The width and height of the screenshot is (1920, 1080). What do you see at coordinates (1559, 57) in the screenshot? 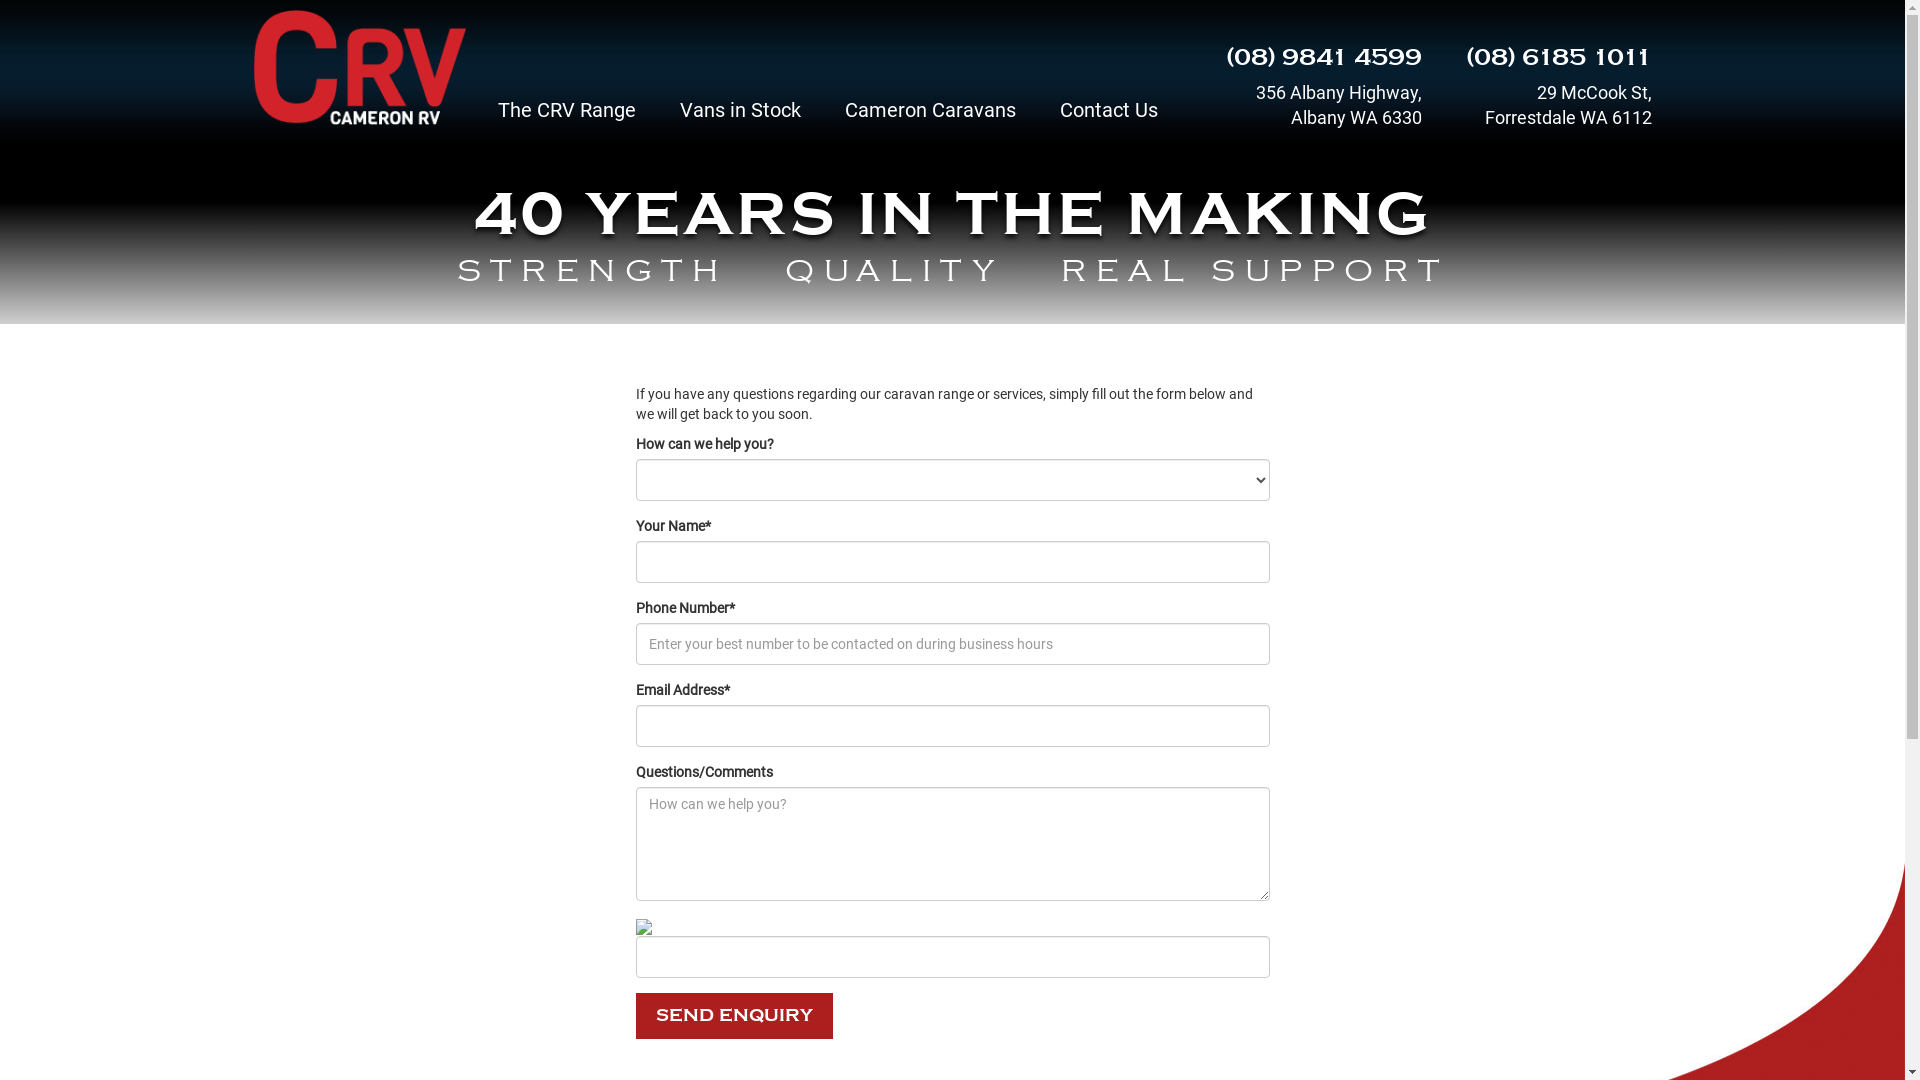
I see `(08) 6185 1011` at bounding box center [1559, 57].